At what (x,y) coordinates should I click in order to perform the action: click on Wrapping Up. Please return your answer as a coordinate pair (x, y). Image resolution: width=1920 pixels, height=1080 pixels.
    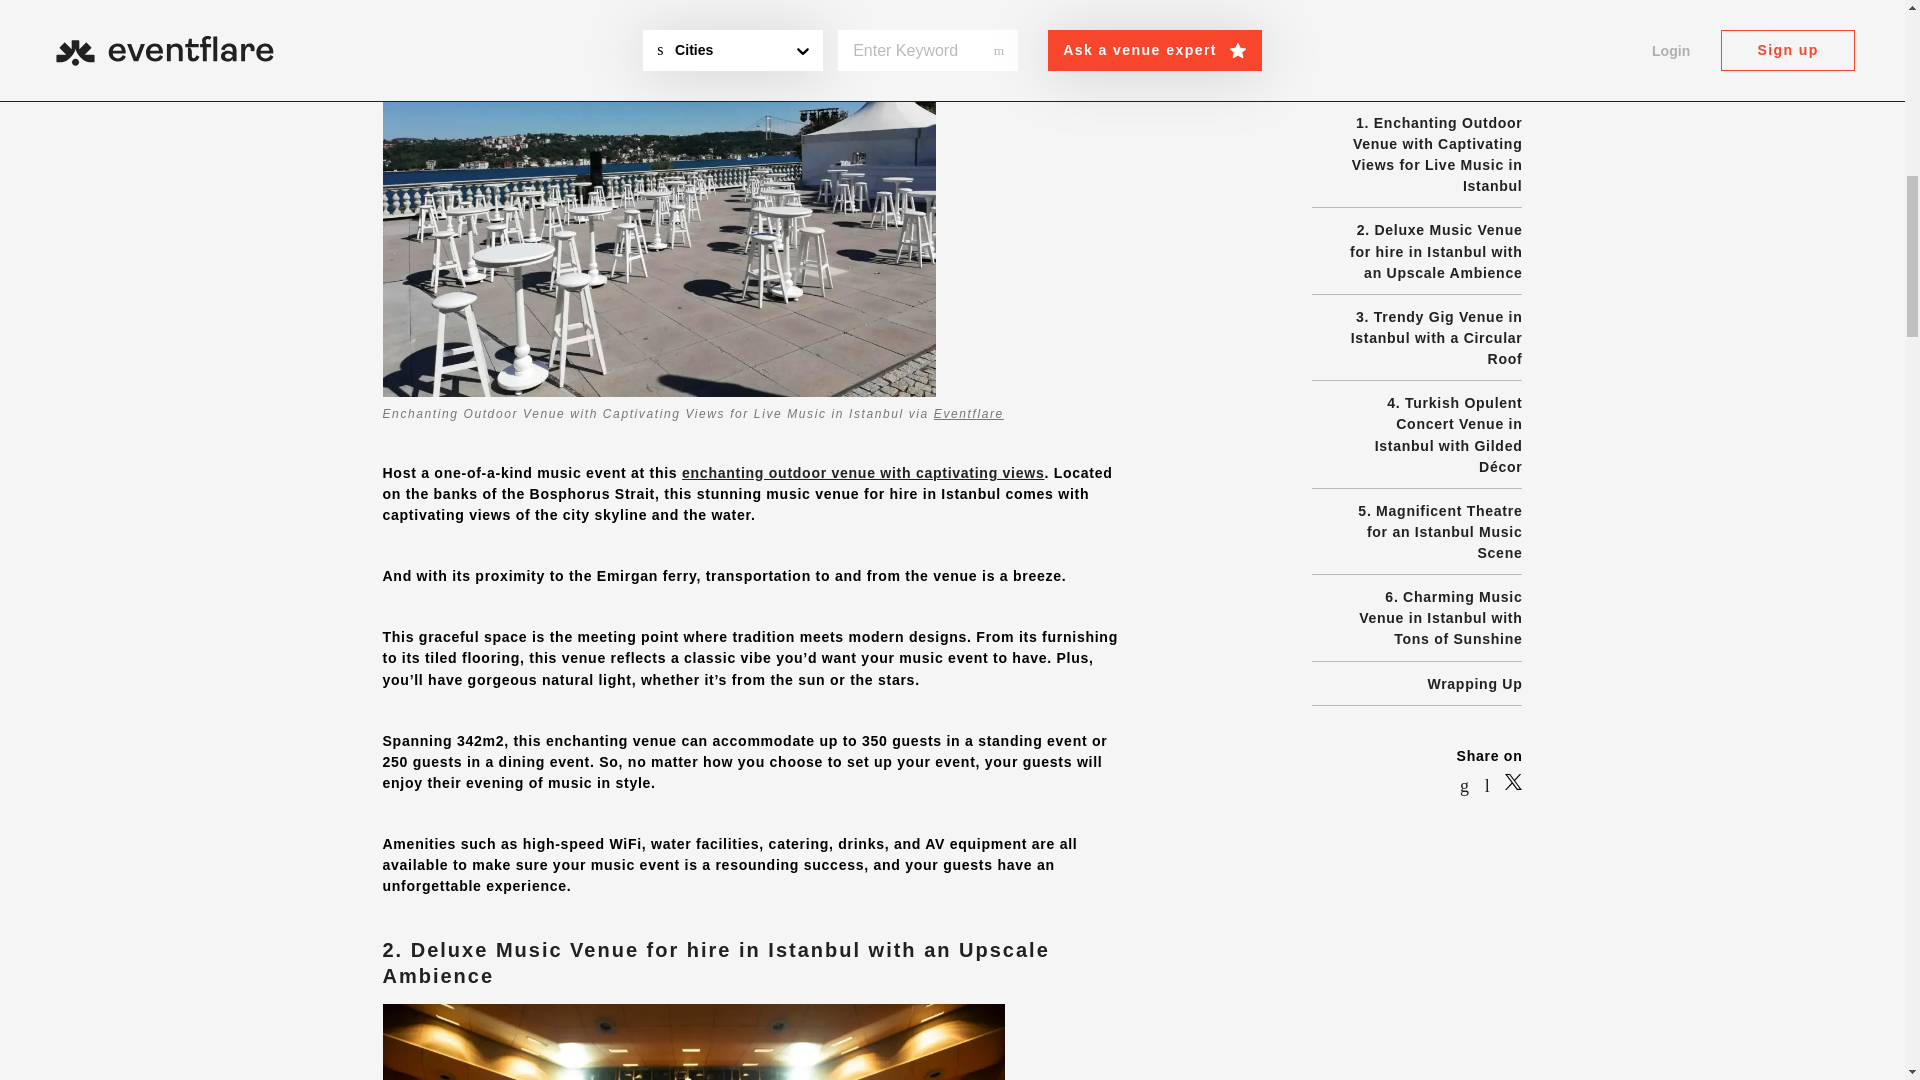
    Looking at the image, I should click on (1474, 276).